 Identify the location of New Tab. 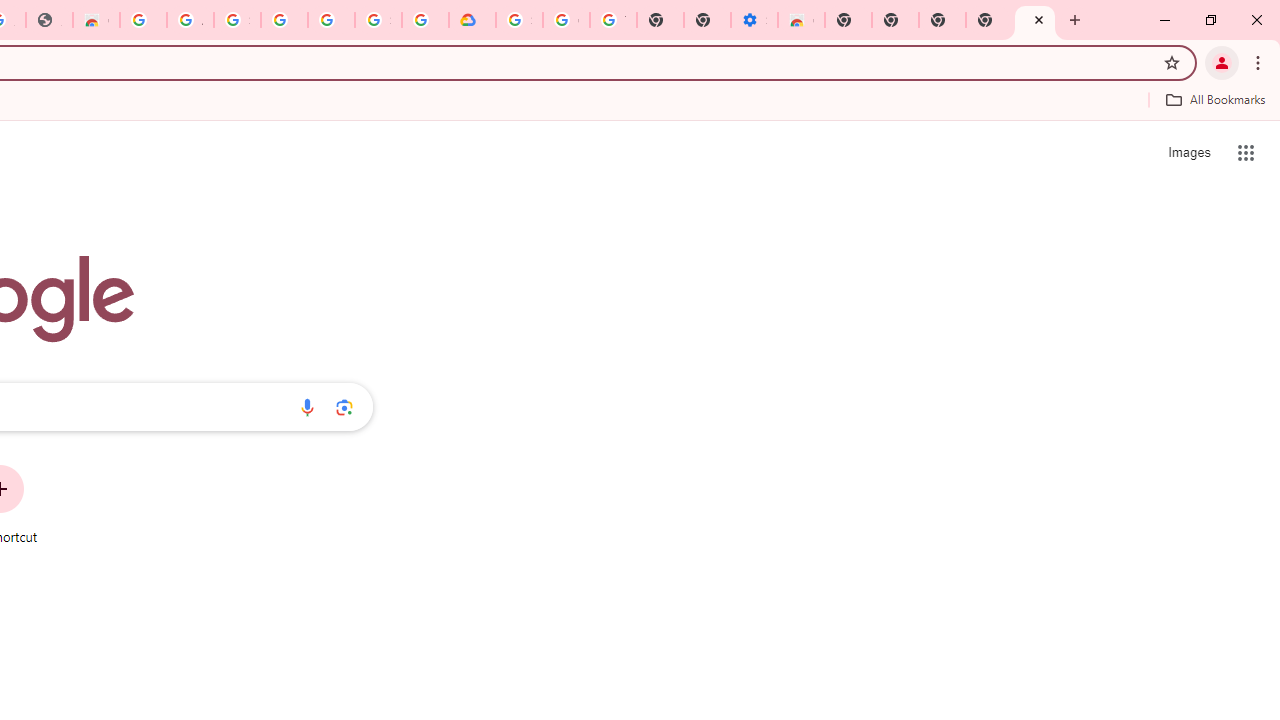
(848, 20).